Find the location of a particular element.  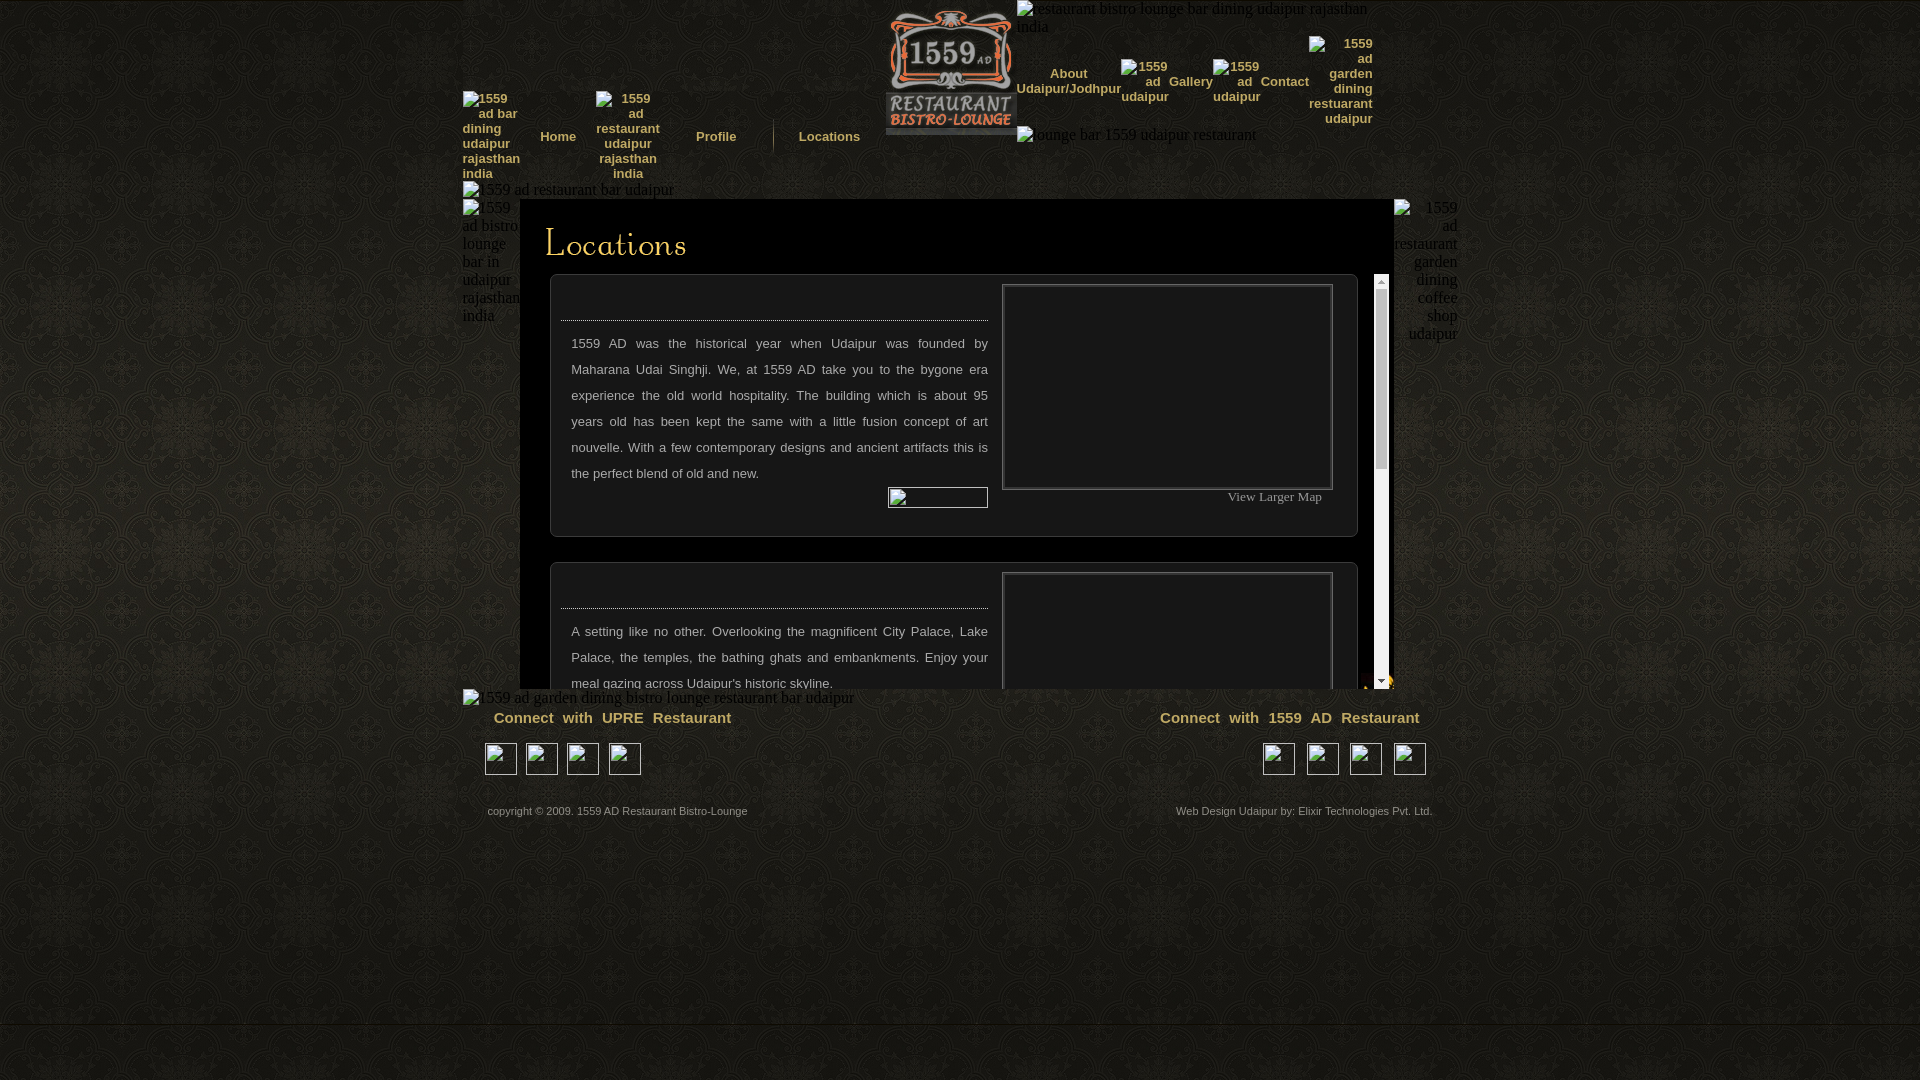

About Udaipur/Jodhpur is located at coordinates (1068, 81).